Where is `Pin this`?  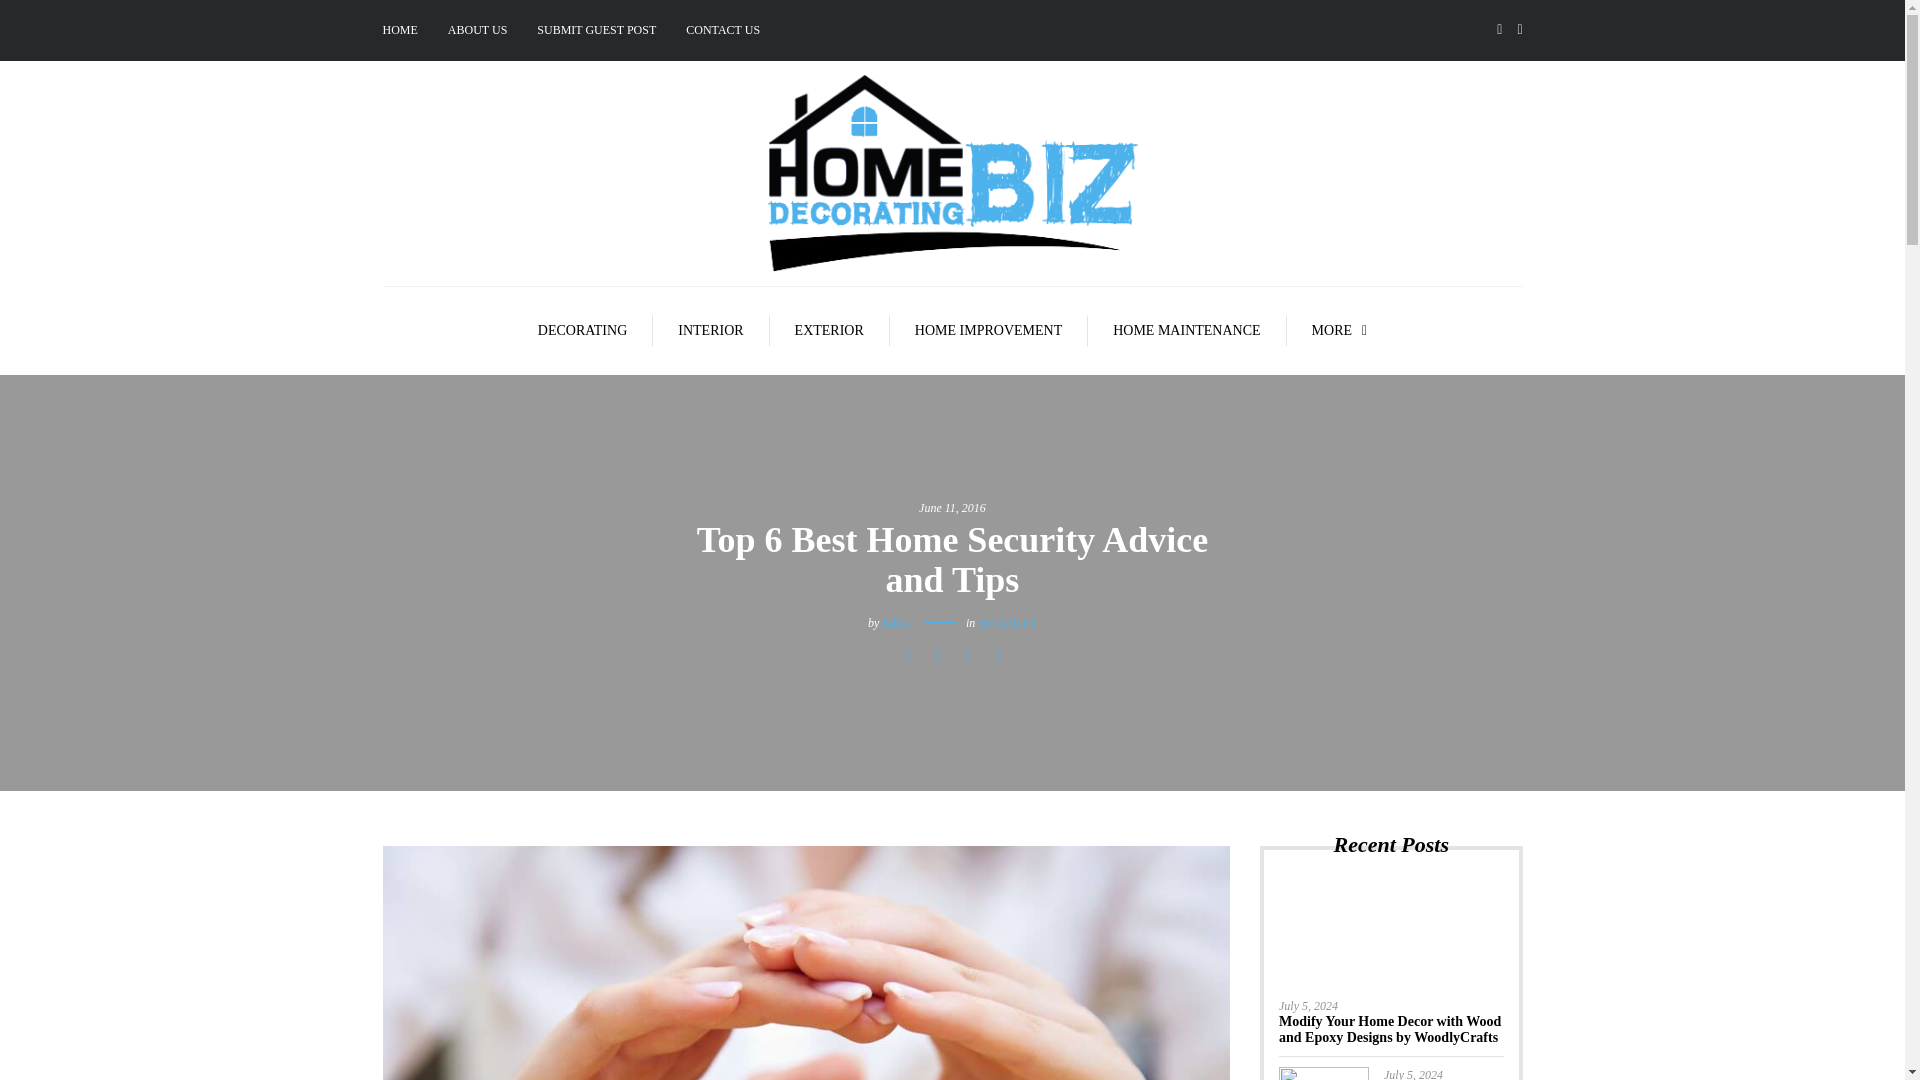
Pin this is located at coordinates (996, 656).